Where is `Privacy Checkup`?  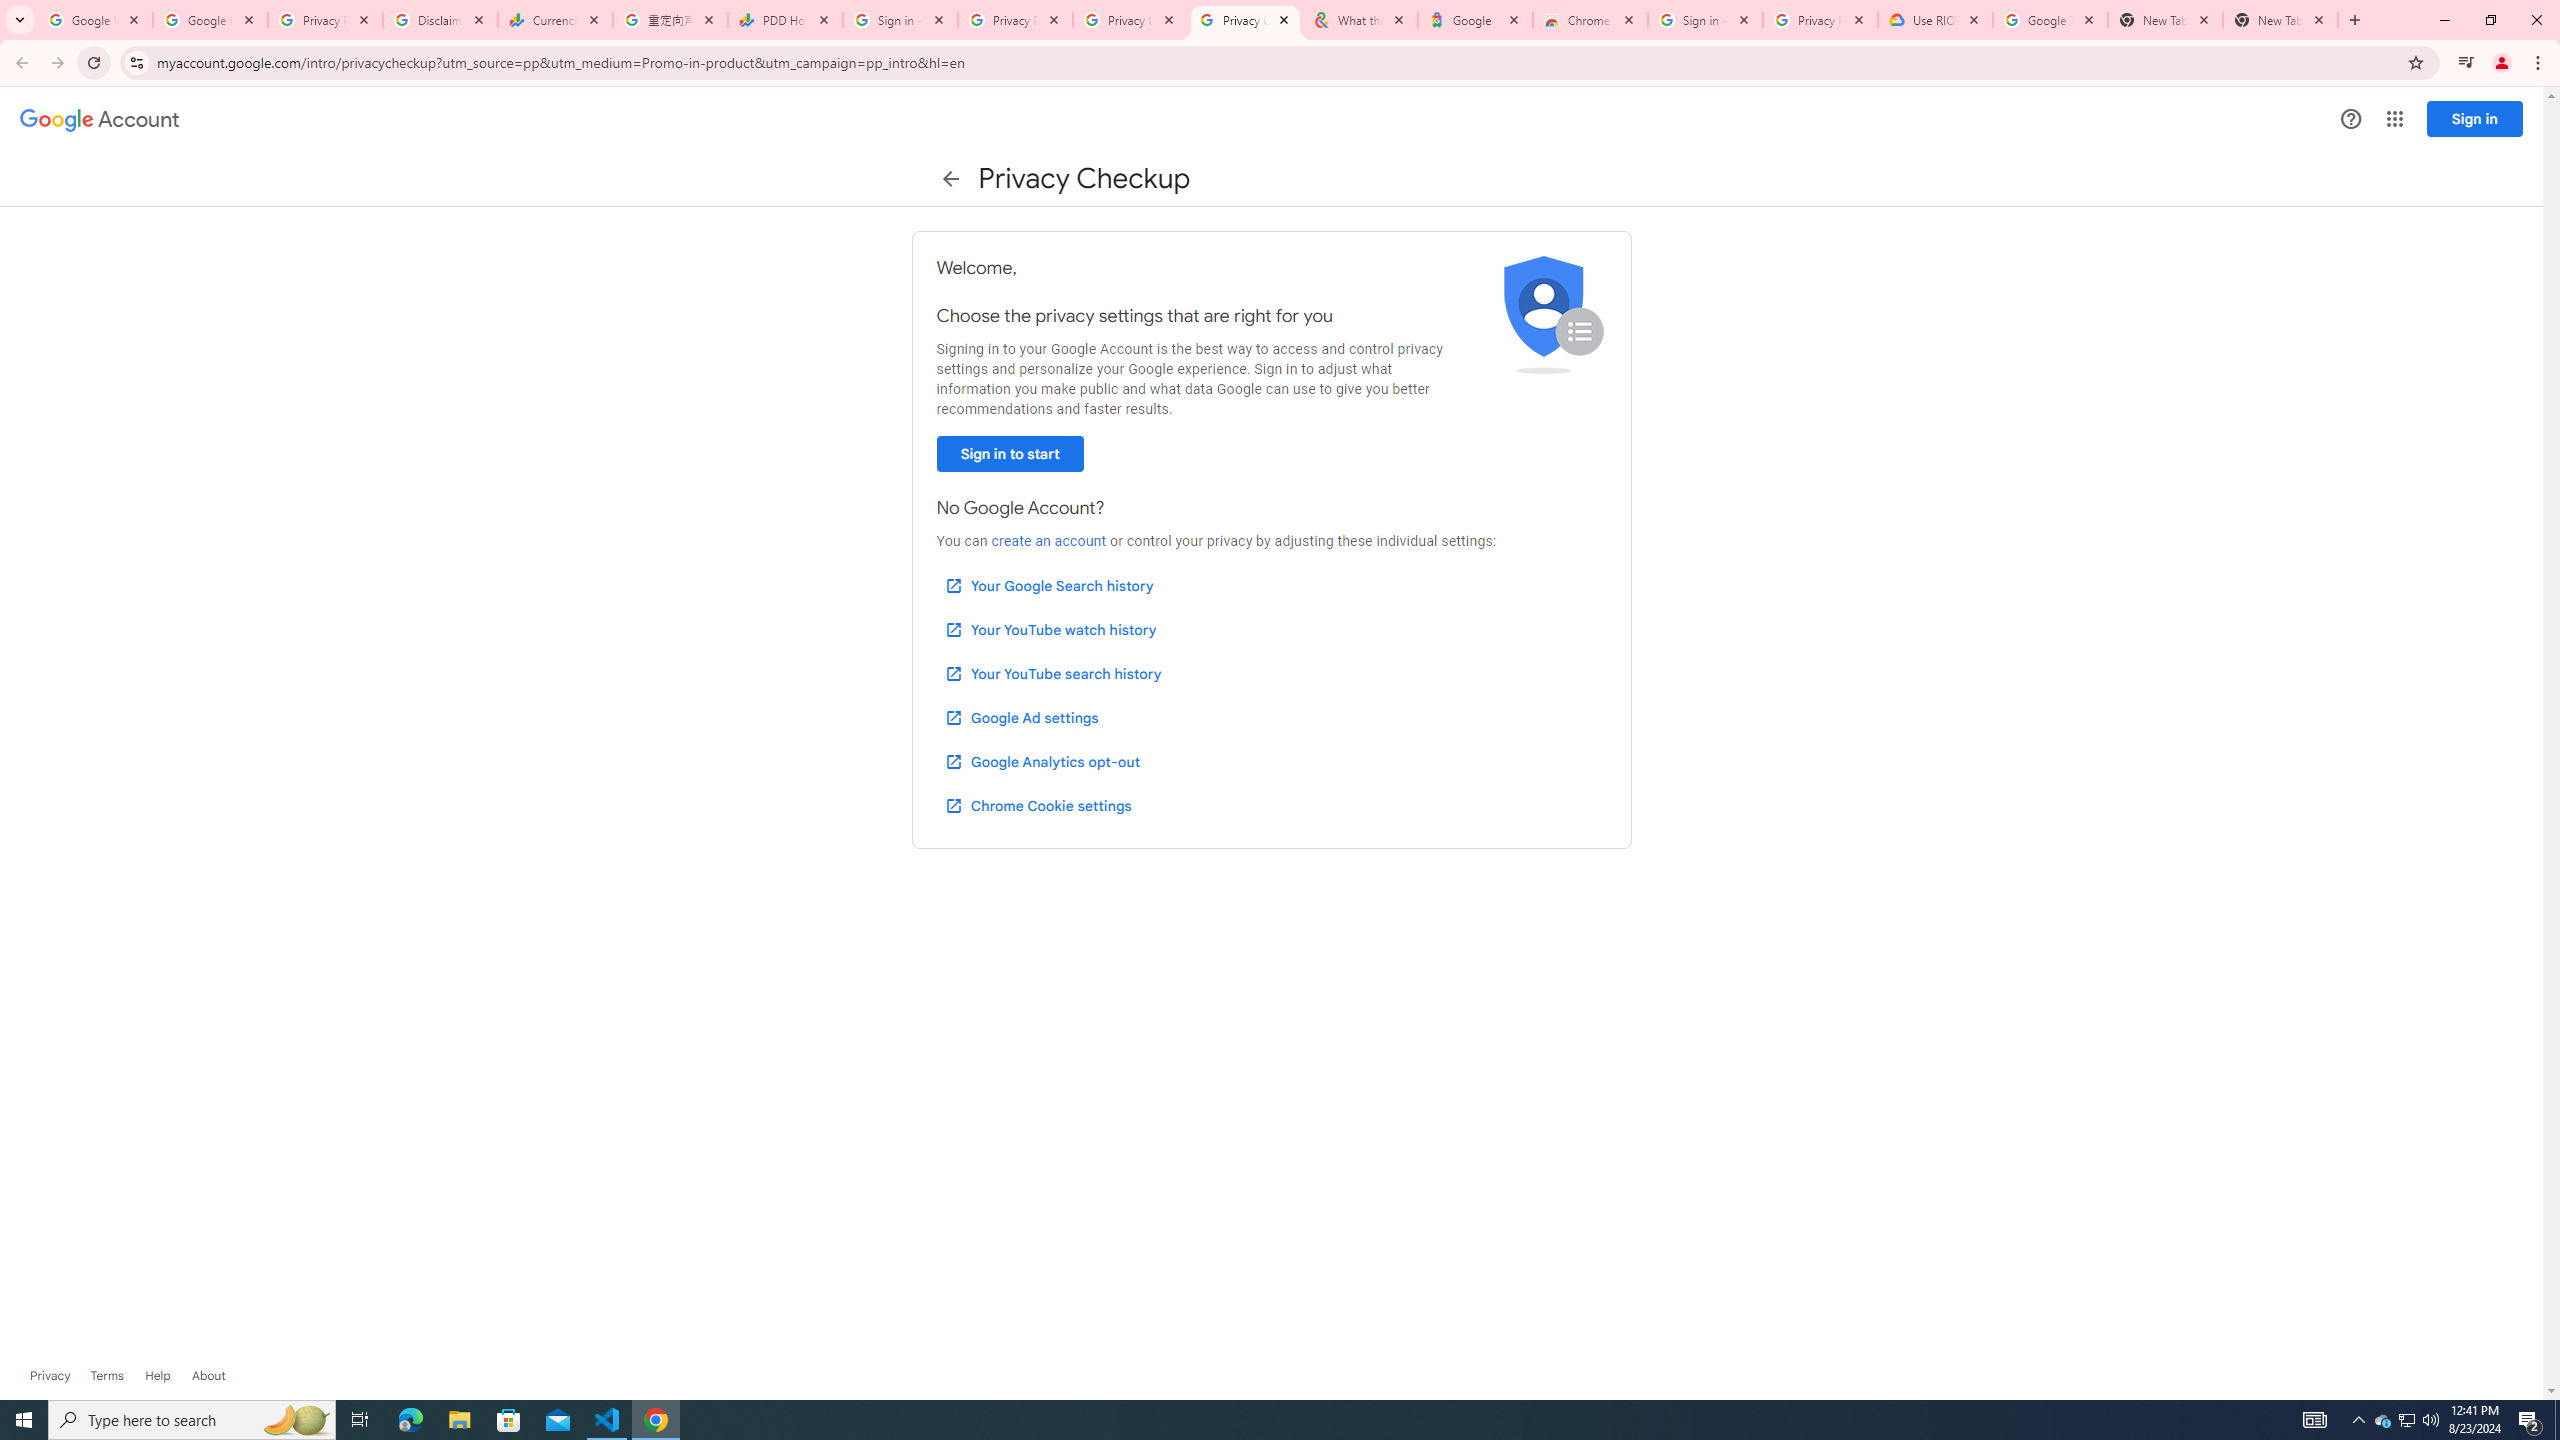 Privacy Checkup is located at coordinates (1245, 20).